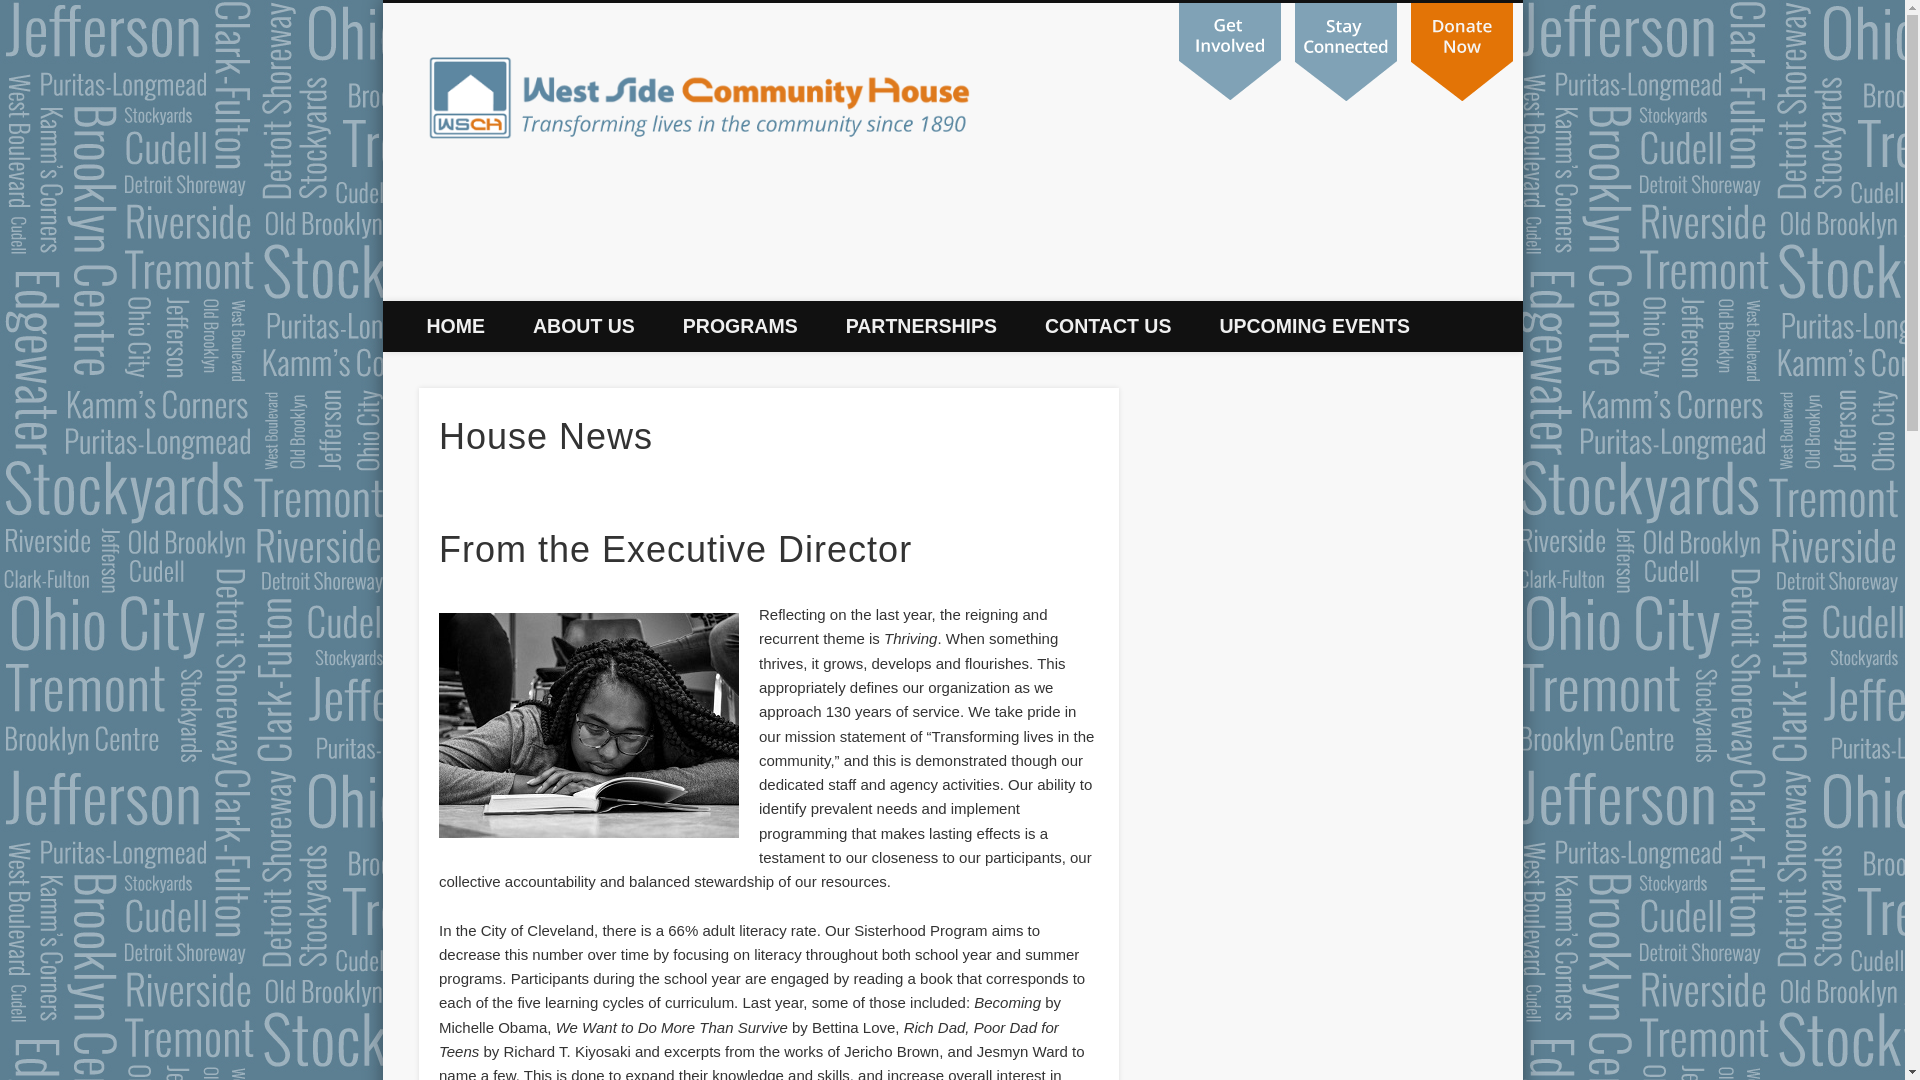  What do you see at coordinates (1192, 78) in the screenshot?
I see `West Side Community House` at bounding box center [1192, 78].